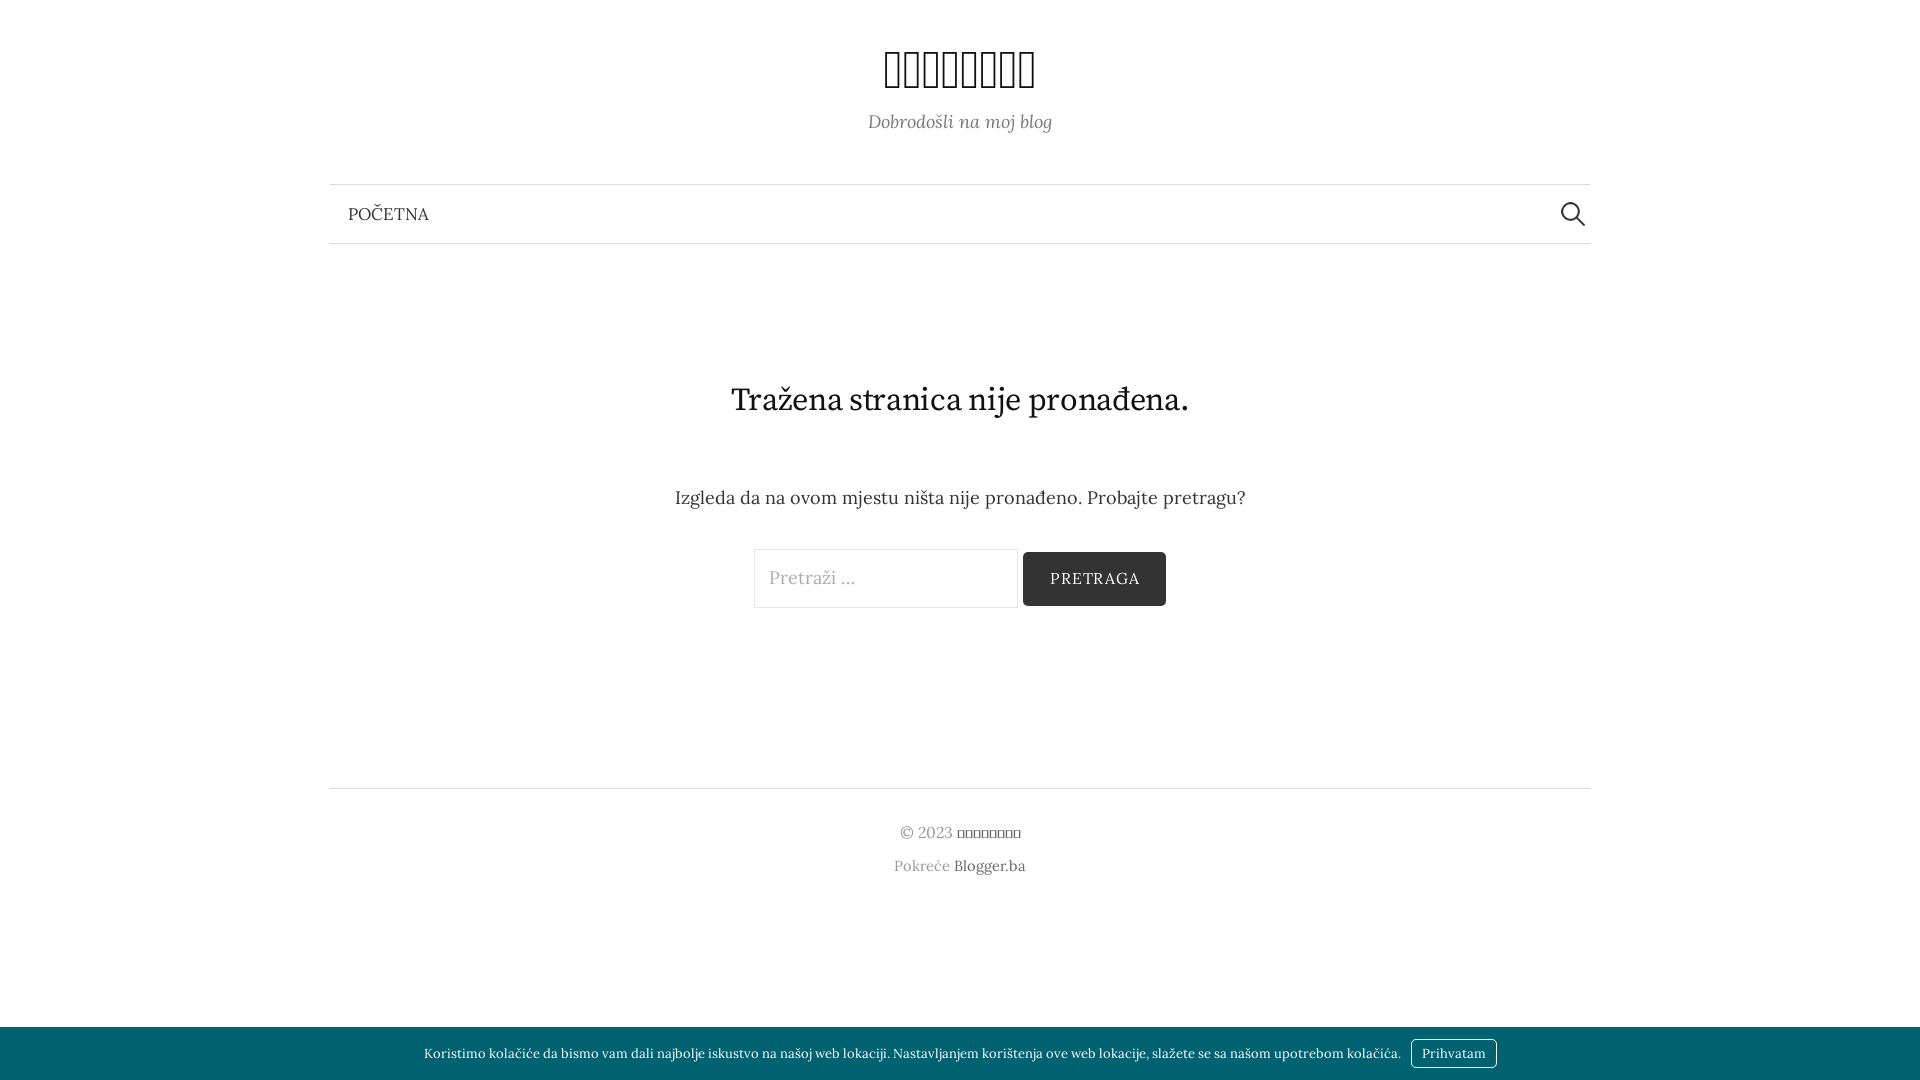 This screenshot has width=1920, height=1080. What do you see at coordinates (1094, 579) in the screenshot?
I see `Pretraga` at bounding box center [1094, 579].